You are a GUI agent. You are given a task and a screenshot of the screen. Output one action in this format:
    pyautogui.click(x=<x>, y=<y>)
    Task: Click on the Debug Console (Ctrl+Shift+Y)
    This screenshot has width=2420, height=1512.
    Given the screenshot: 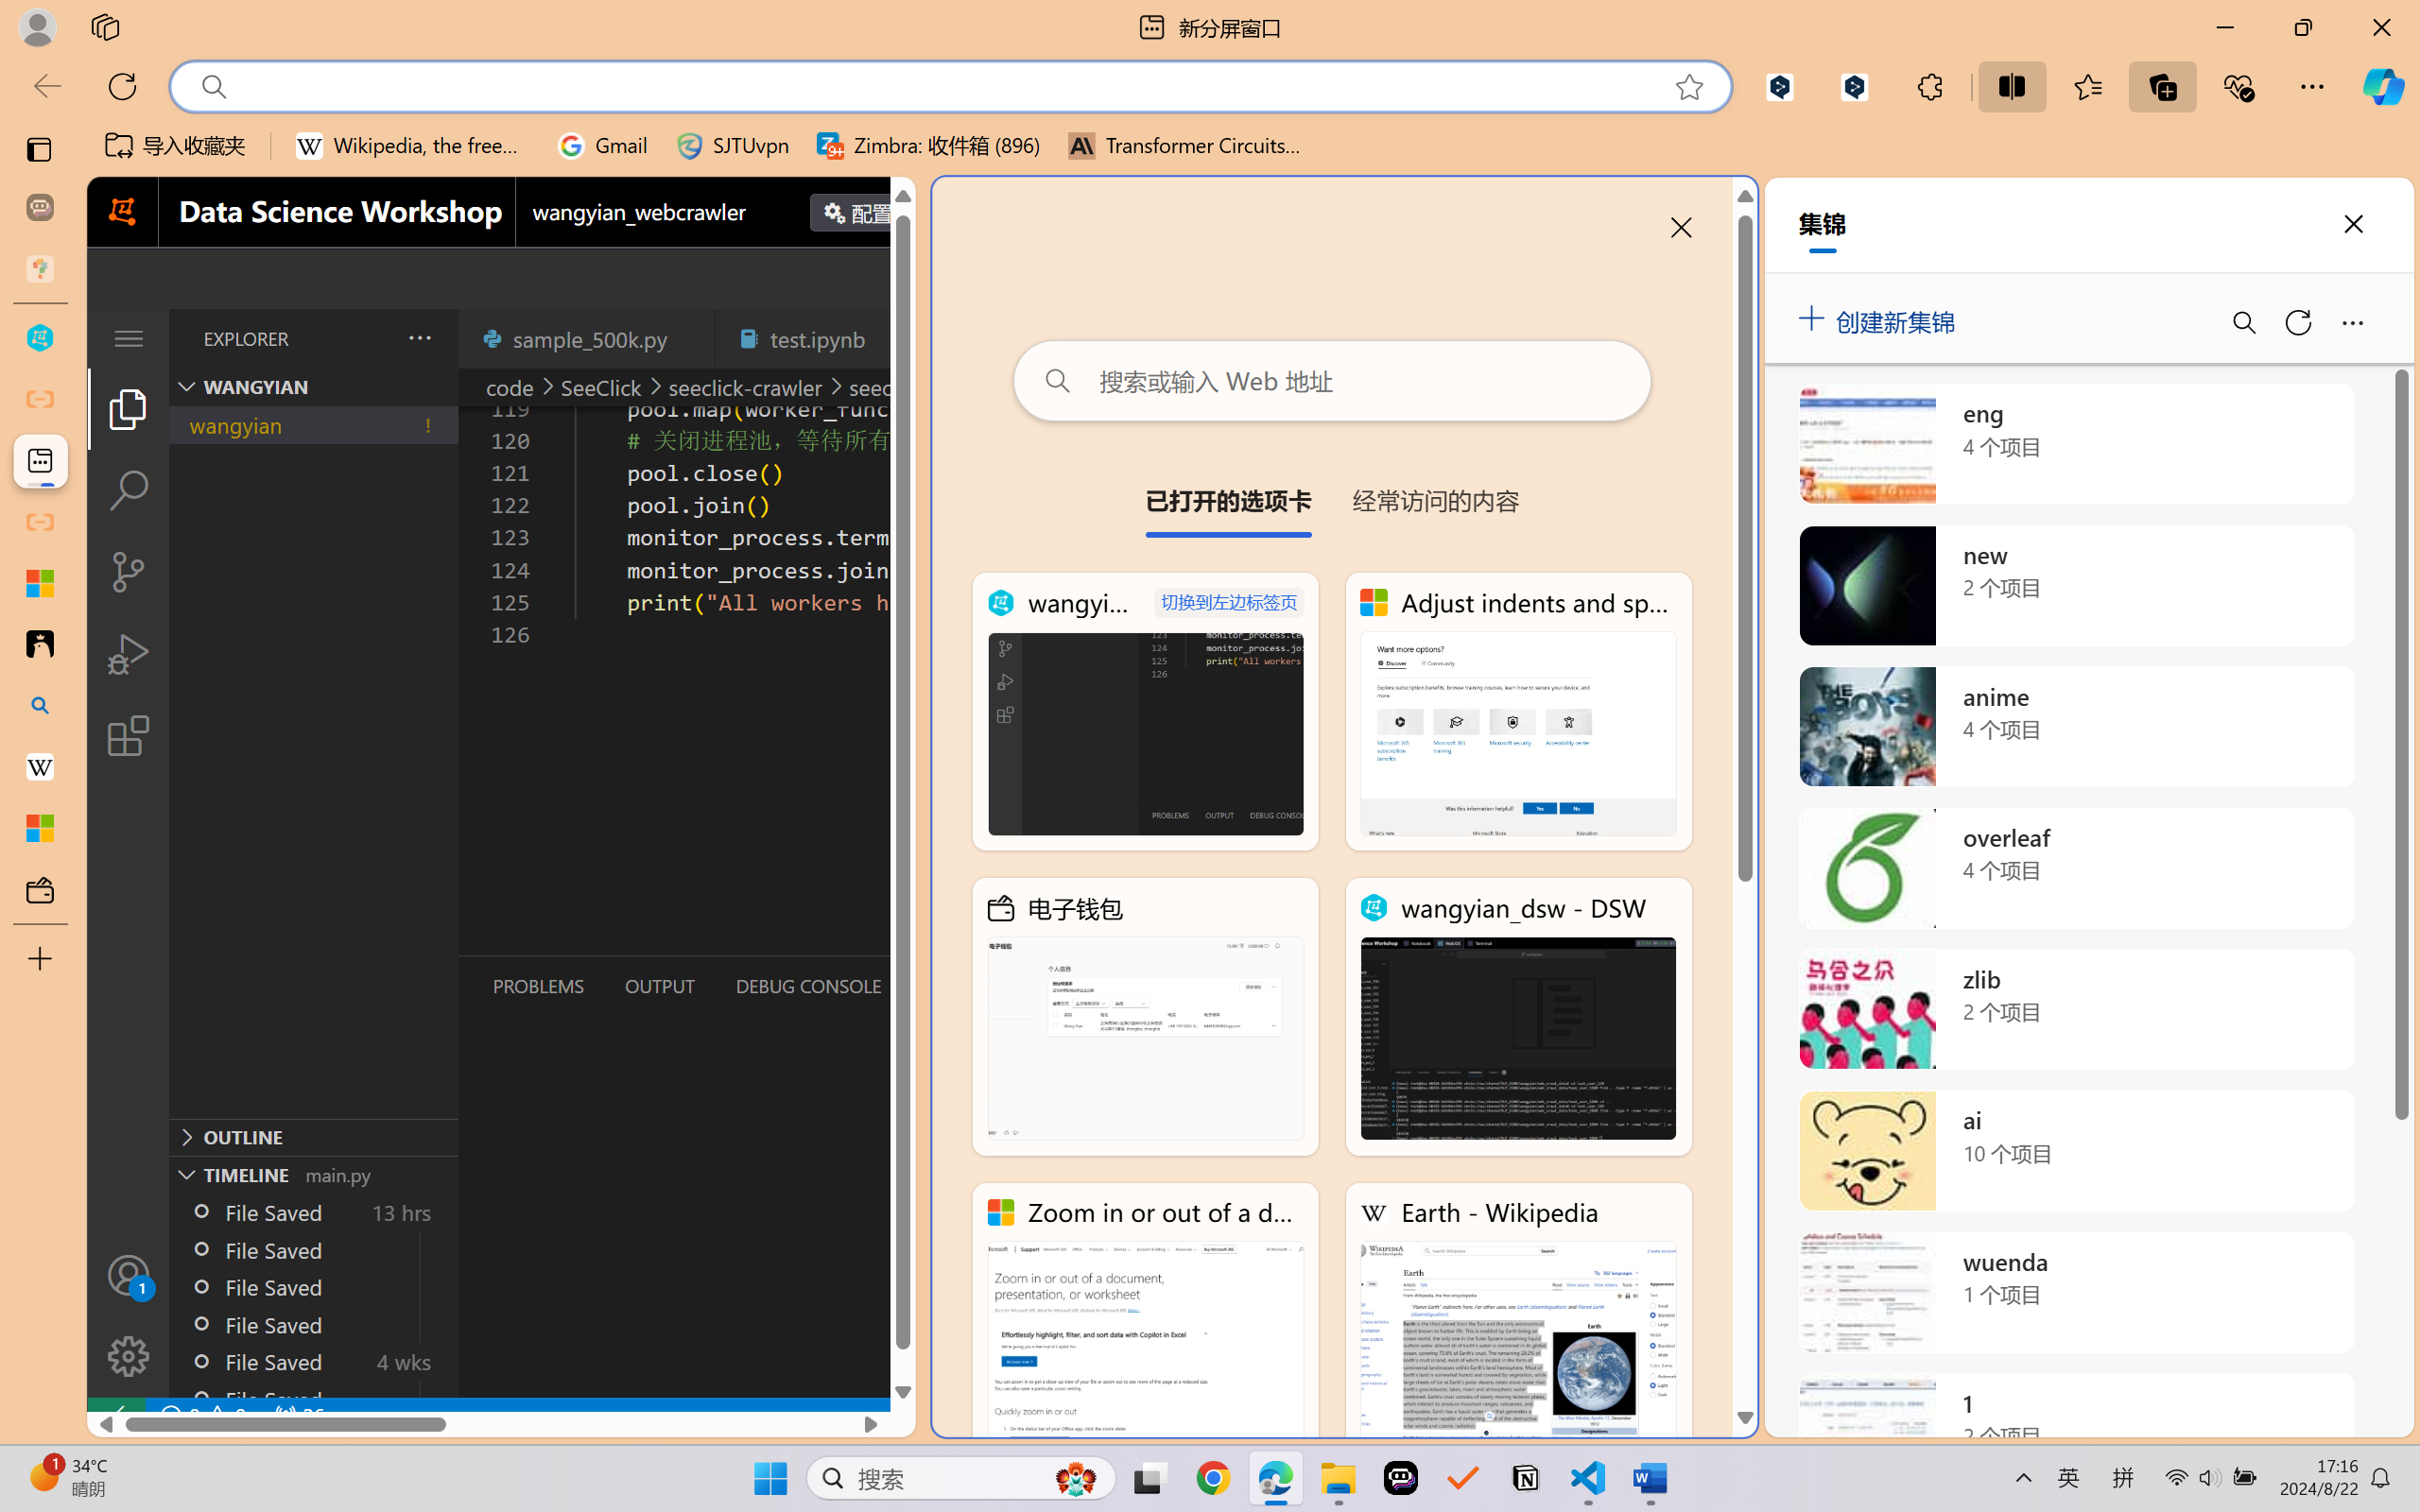 What is the action you would take?
    pyautogui.click(x=807, y=986)
    